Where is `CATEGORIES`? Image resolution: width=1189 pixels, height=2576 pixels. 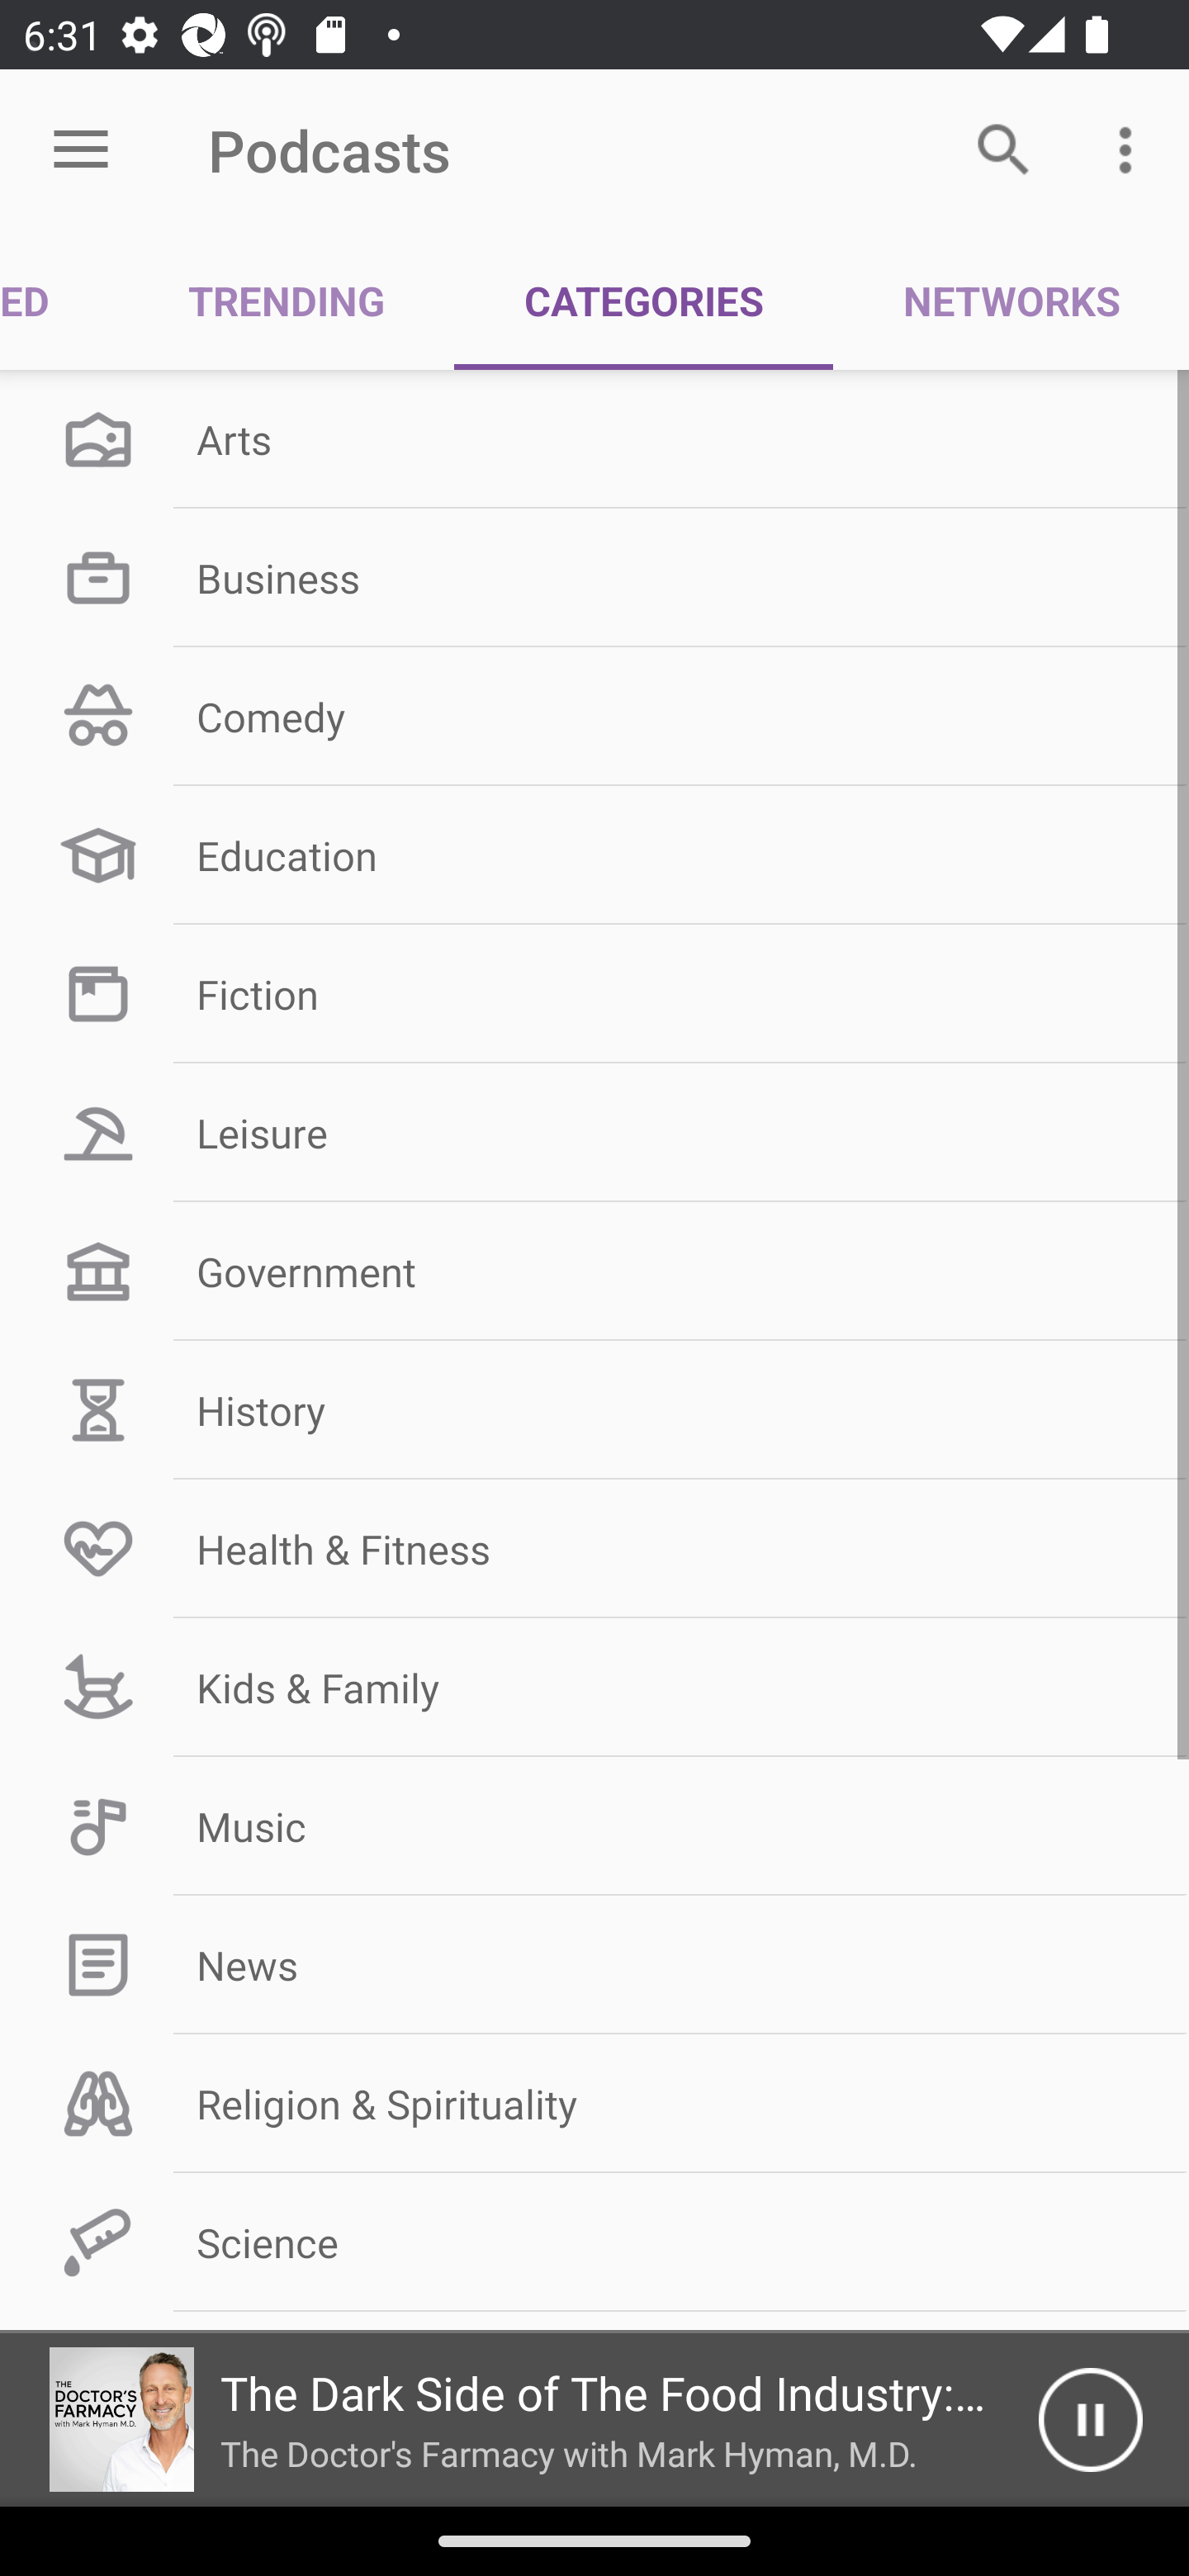 CATEGORIES is located at coordinates (644, 301).